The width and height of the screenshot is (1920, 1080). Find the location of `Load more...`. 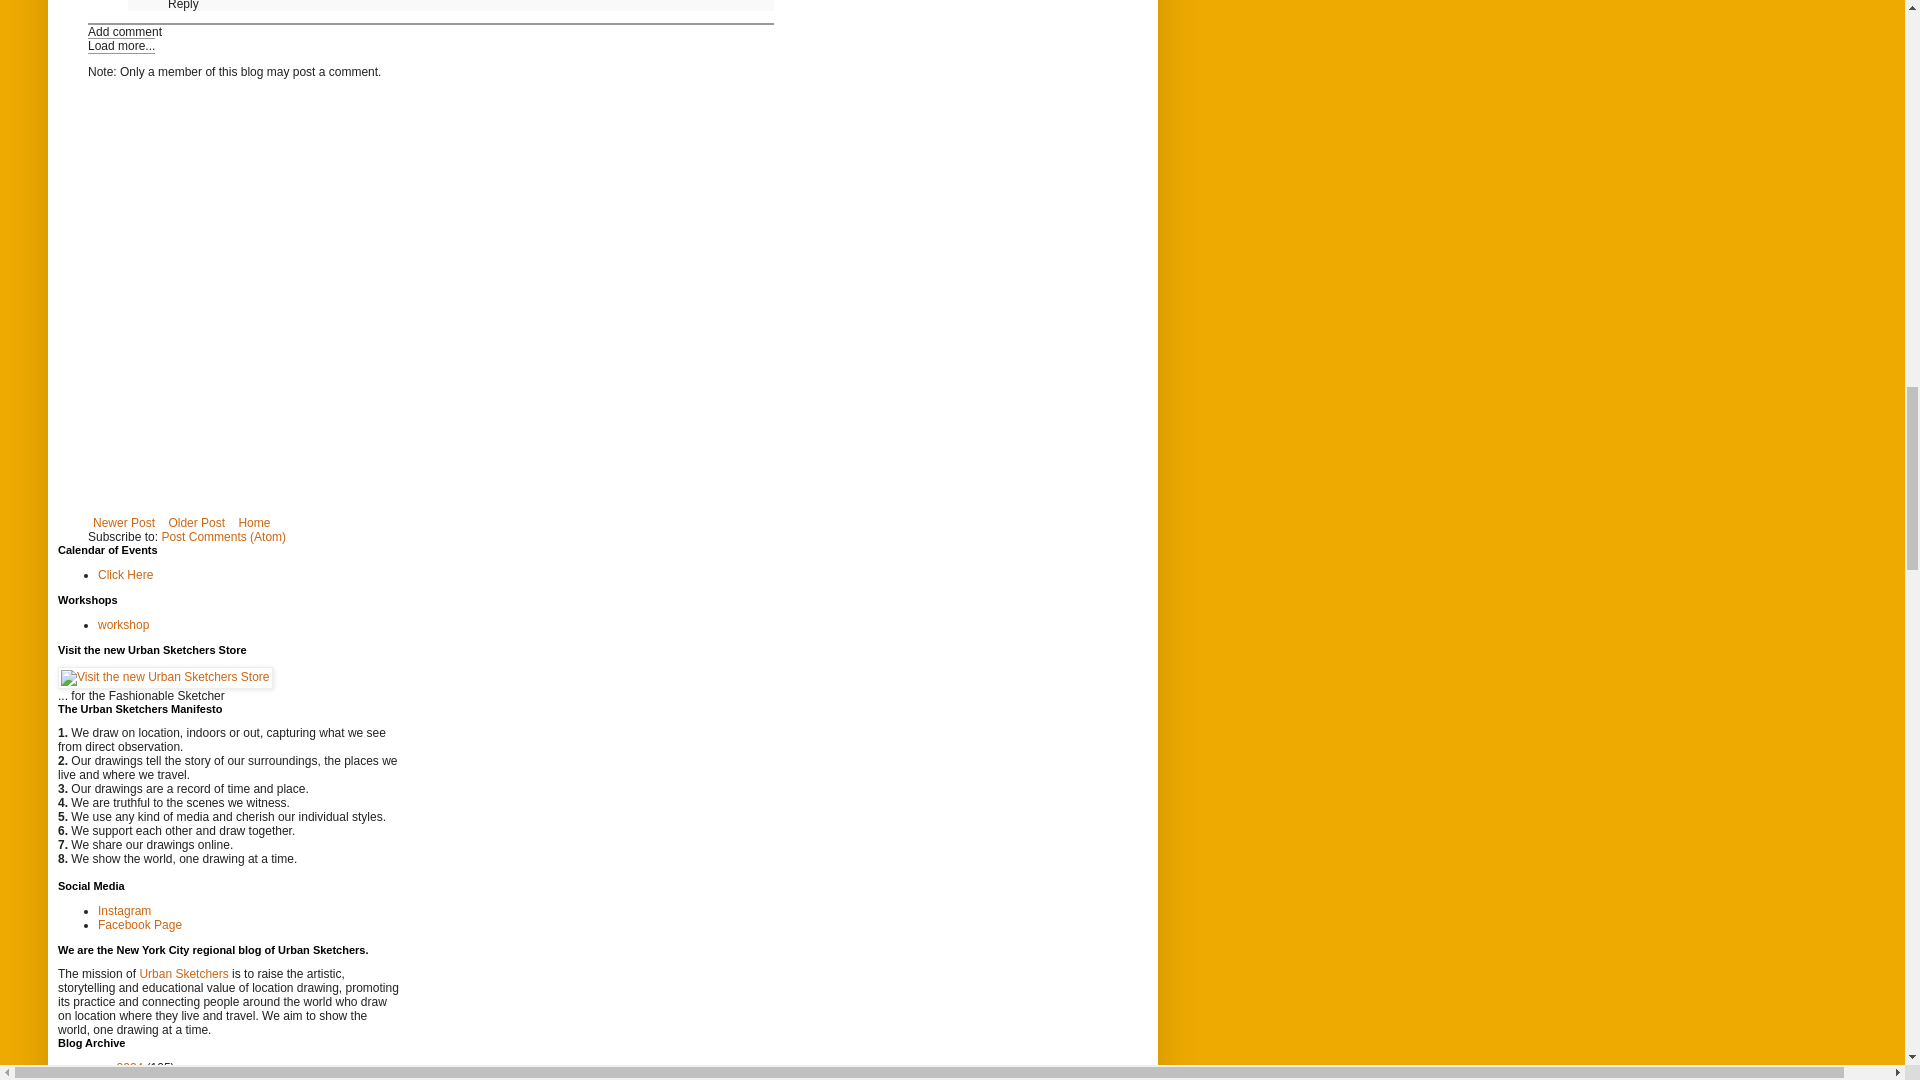

Load more... is located at coordinates (122, 46).